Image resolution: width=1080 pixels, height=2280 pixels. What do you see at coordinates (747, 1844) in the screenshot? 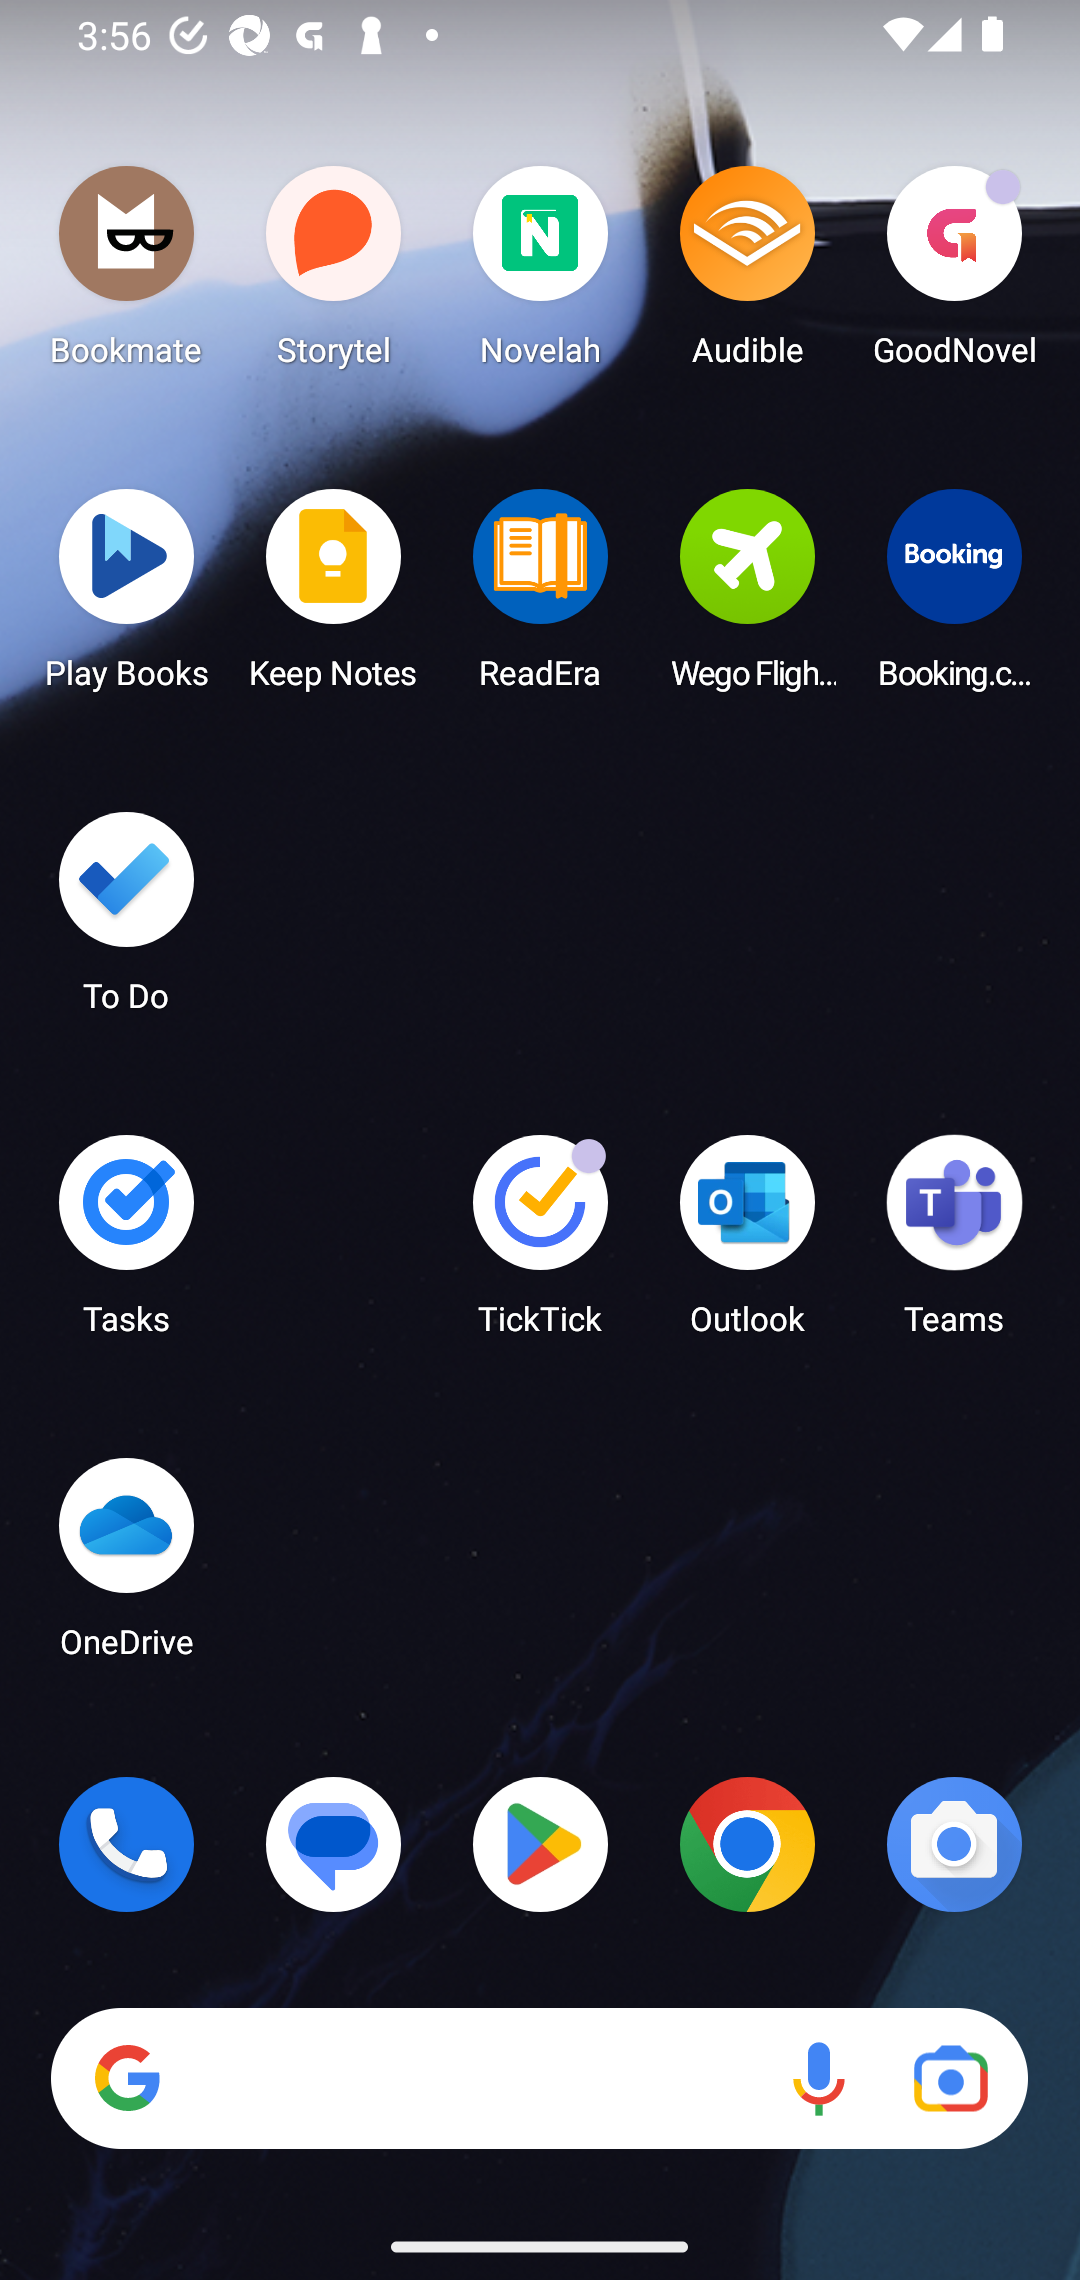
I see `Chrome` at bounding box center [747, 1844].